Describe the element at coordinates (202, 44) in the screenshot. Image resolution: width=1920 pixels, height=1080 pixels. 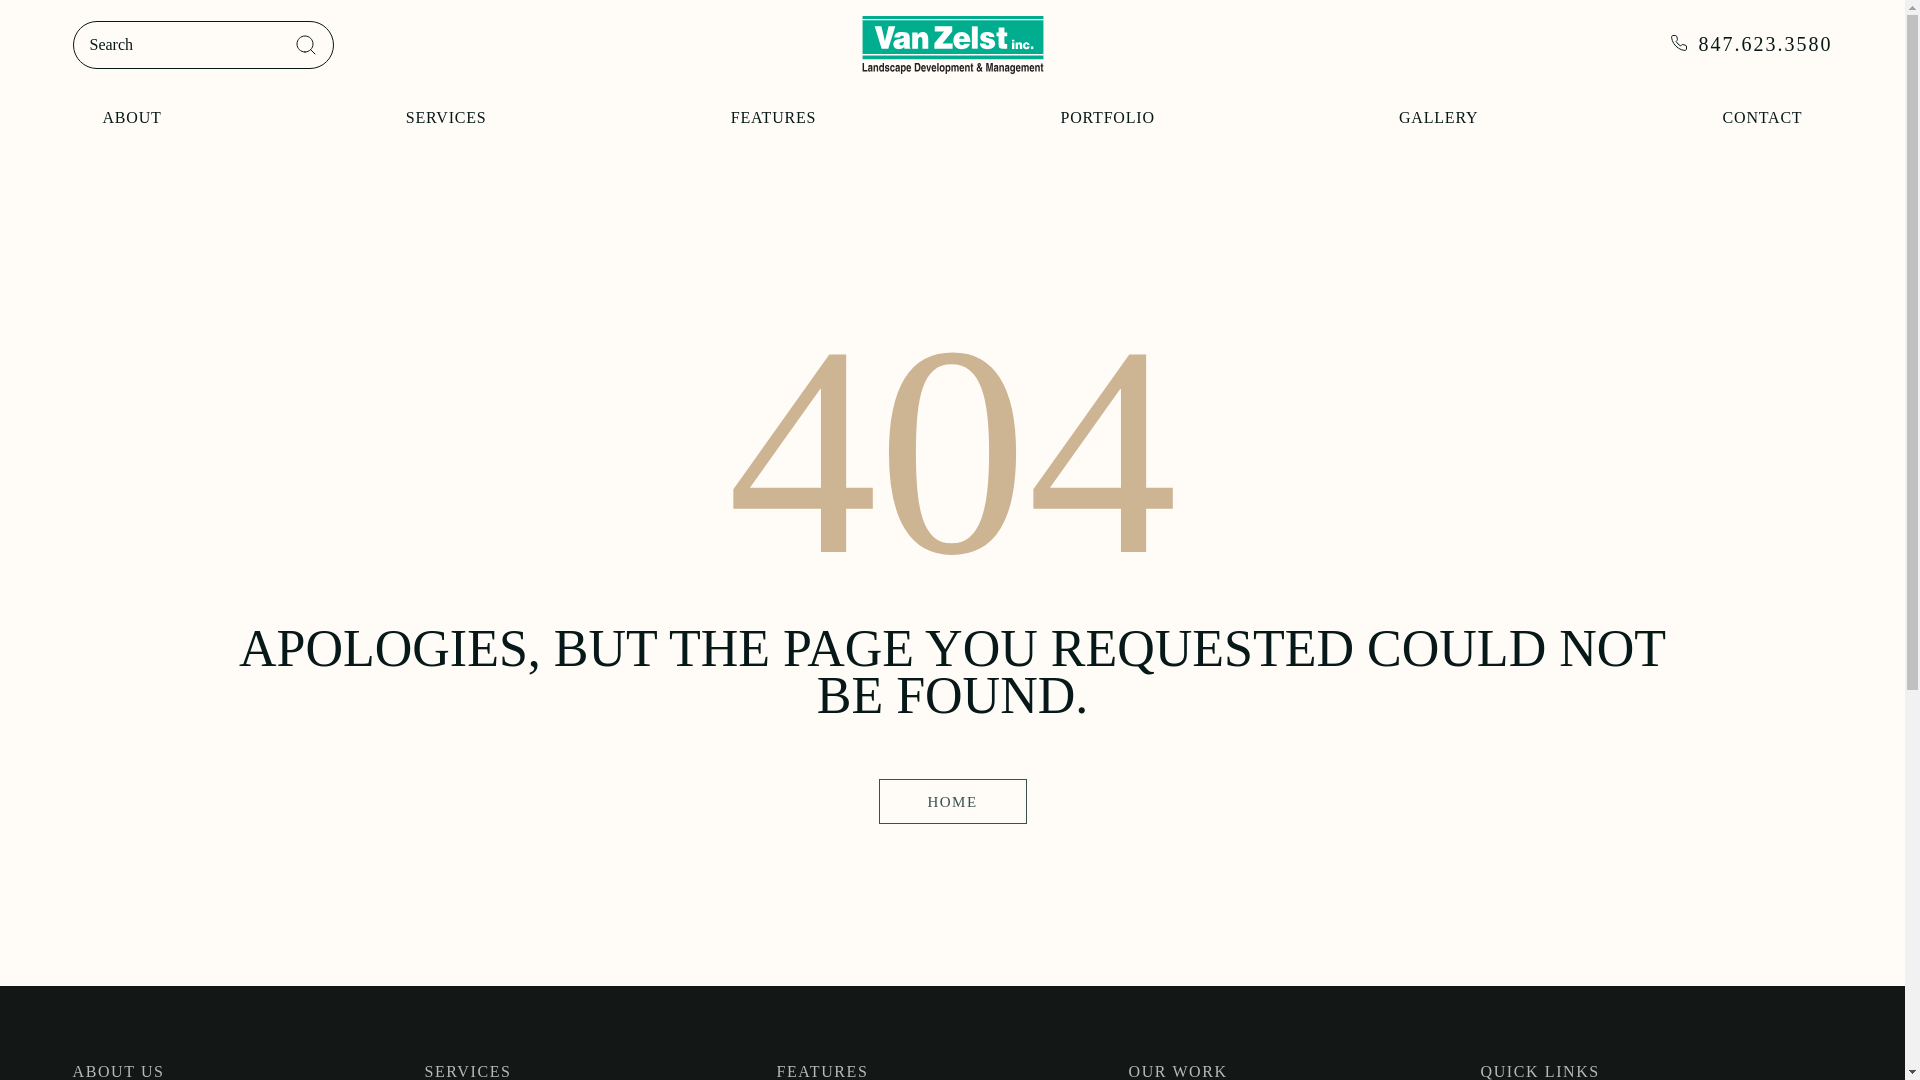
I see `Search for:` at that location.